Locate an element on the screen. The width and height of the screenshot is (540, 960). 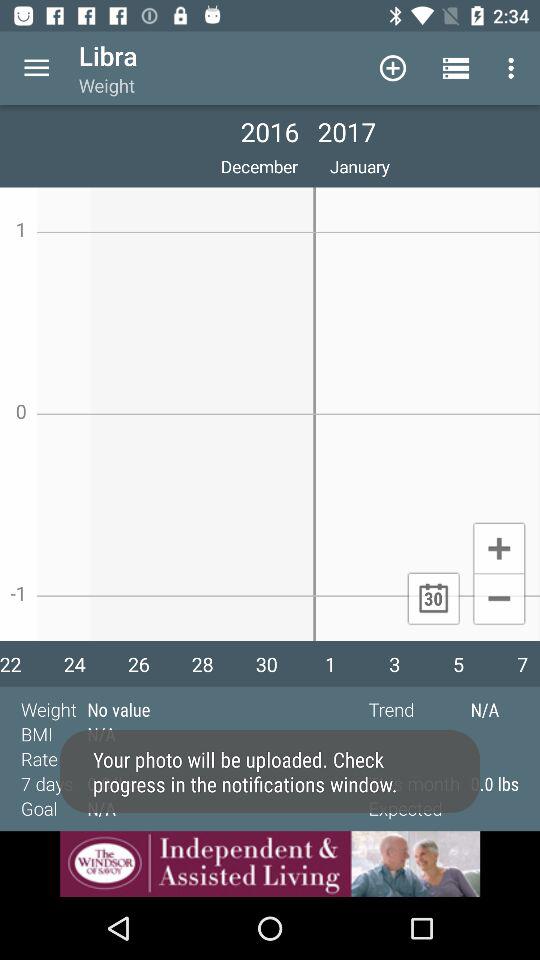
click the advertisement at bottom is located at coordinates (270, 864).